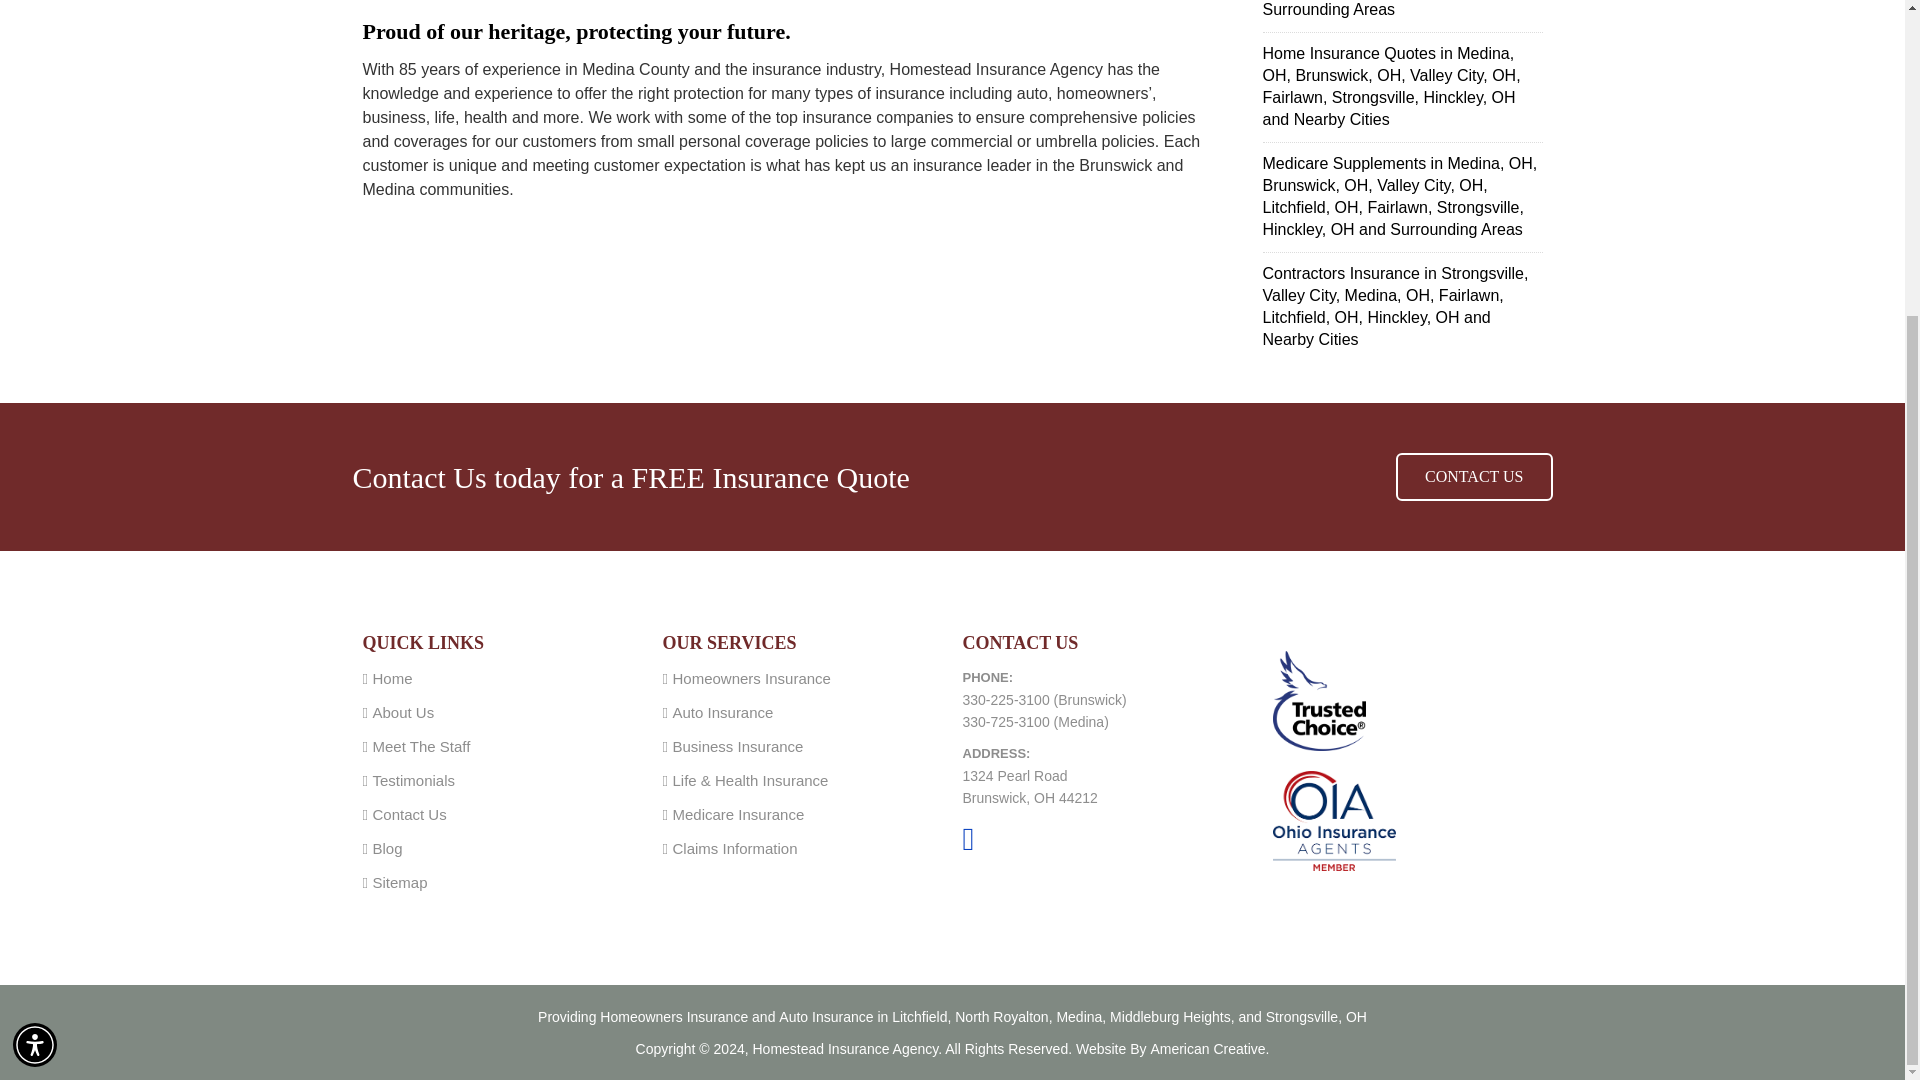 This screenshot has height=1080, width=1920. I want to click on Website Design SEO Nationwide, so click(1210, 1049).